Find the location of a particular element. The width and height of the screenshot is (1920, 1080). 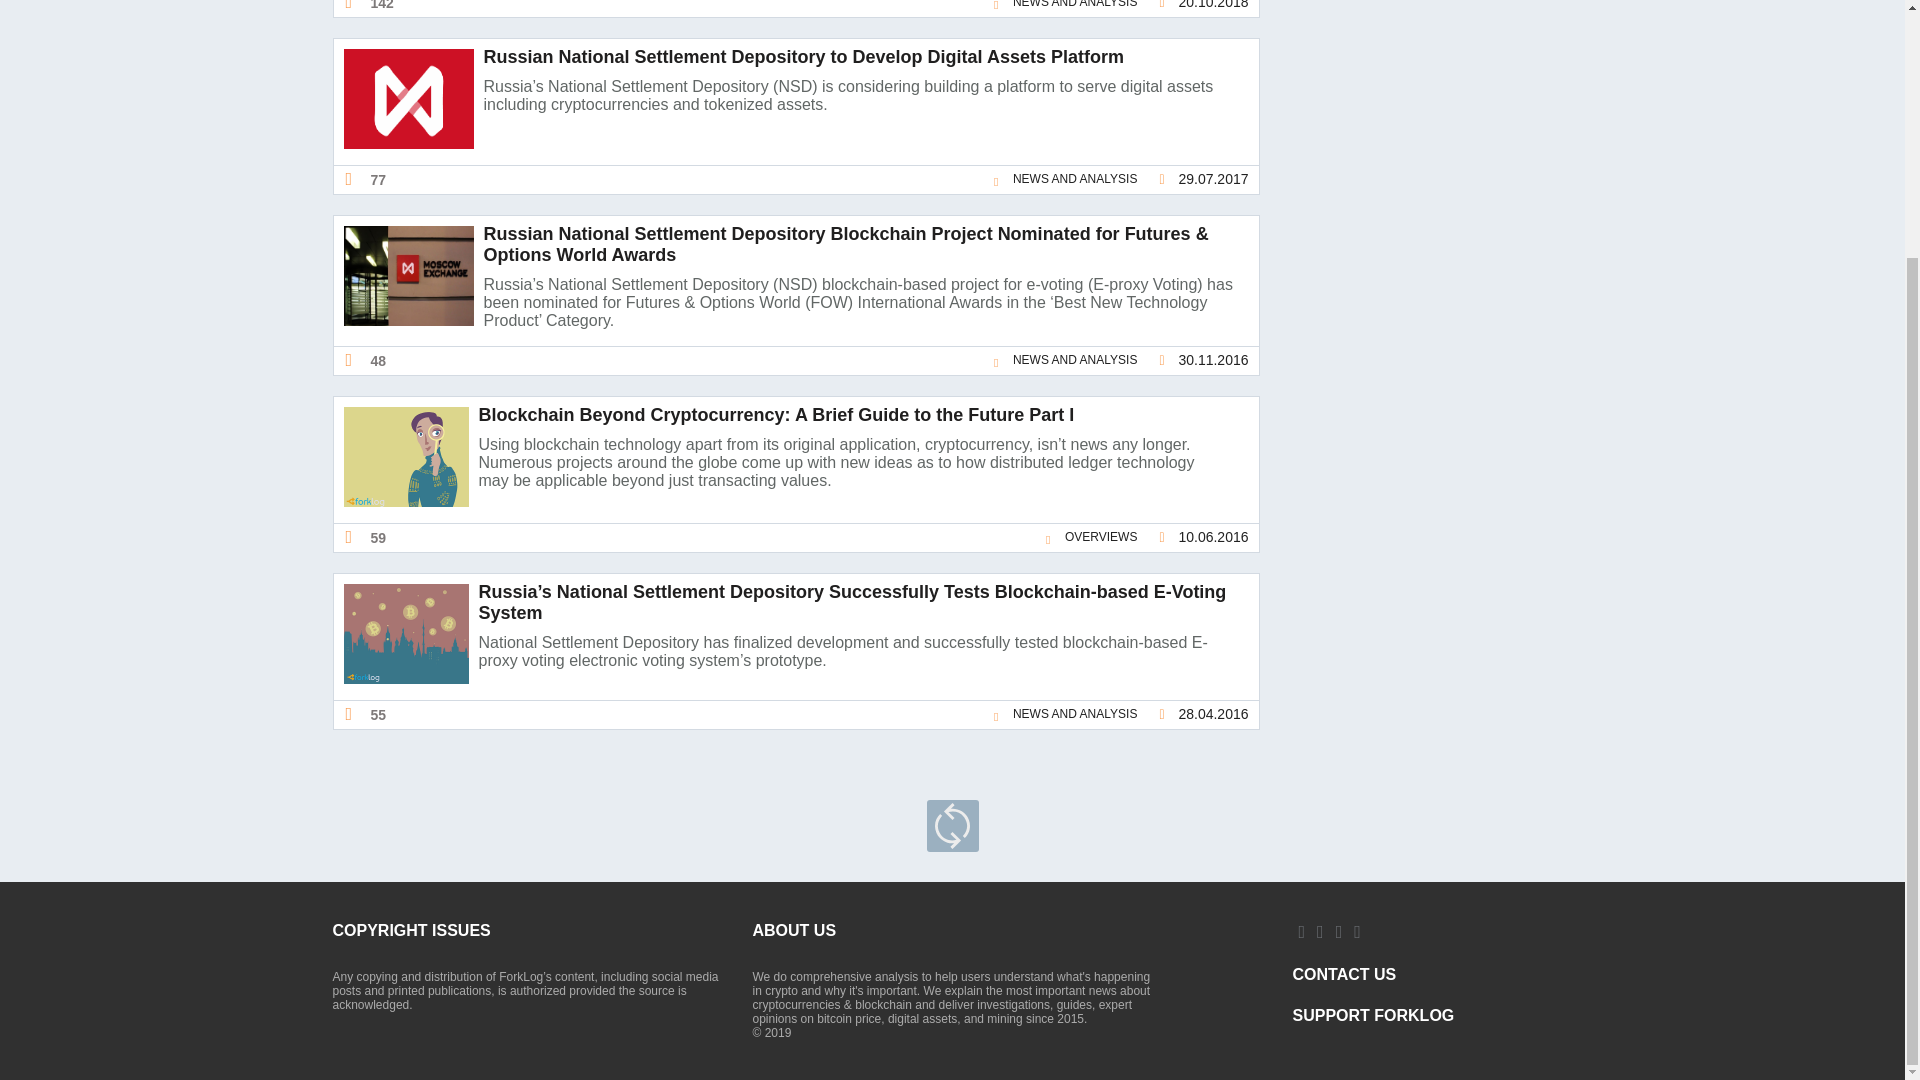

NEWS AND ANALYSIS is located at coordinates (1064, 360).